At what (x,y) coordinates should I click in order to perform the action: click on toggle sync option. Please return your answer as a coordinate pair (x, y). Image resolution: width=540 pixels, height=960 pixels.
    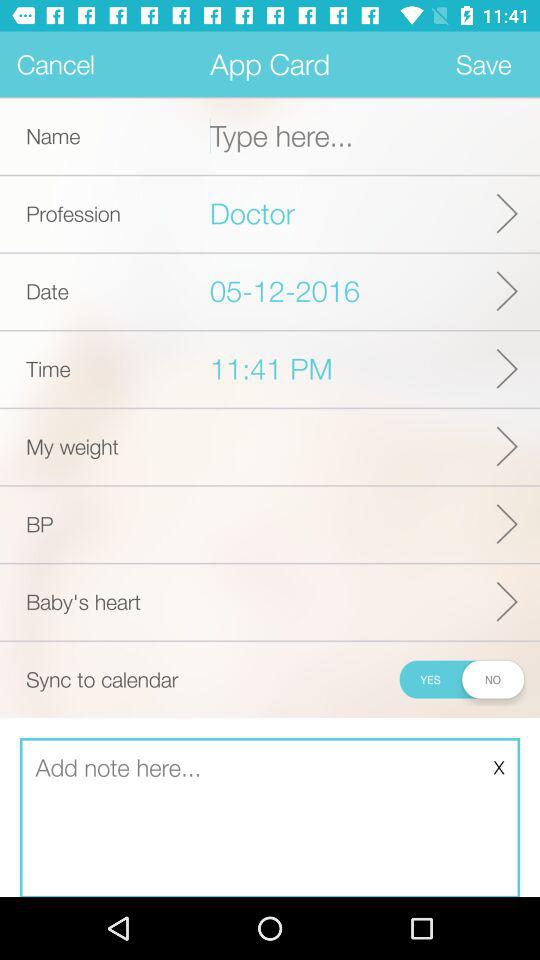
    Looking at the image, I should click on (460, 679).